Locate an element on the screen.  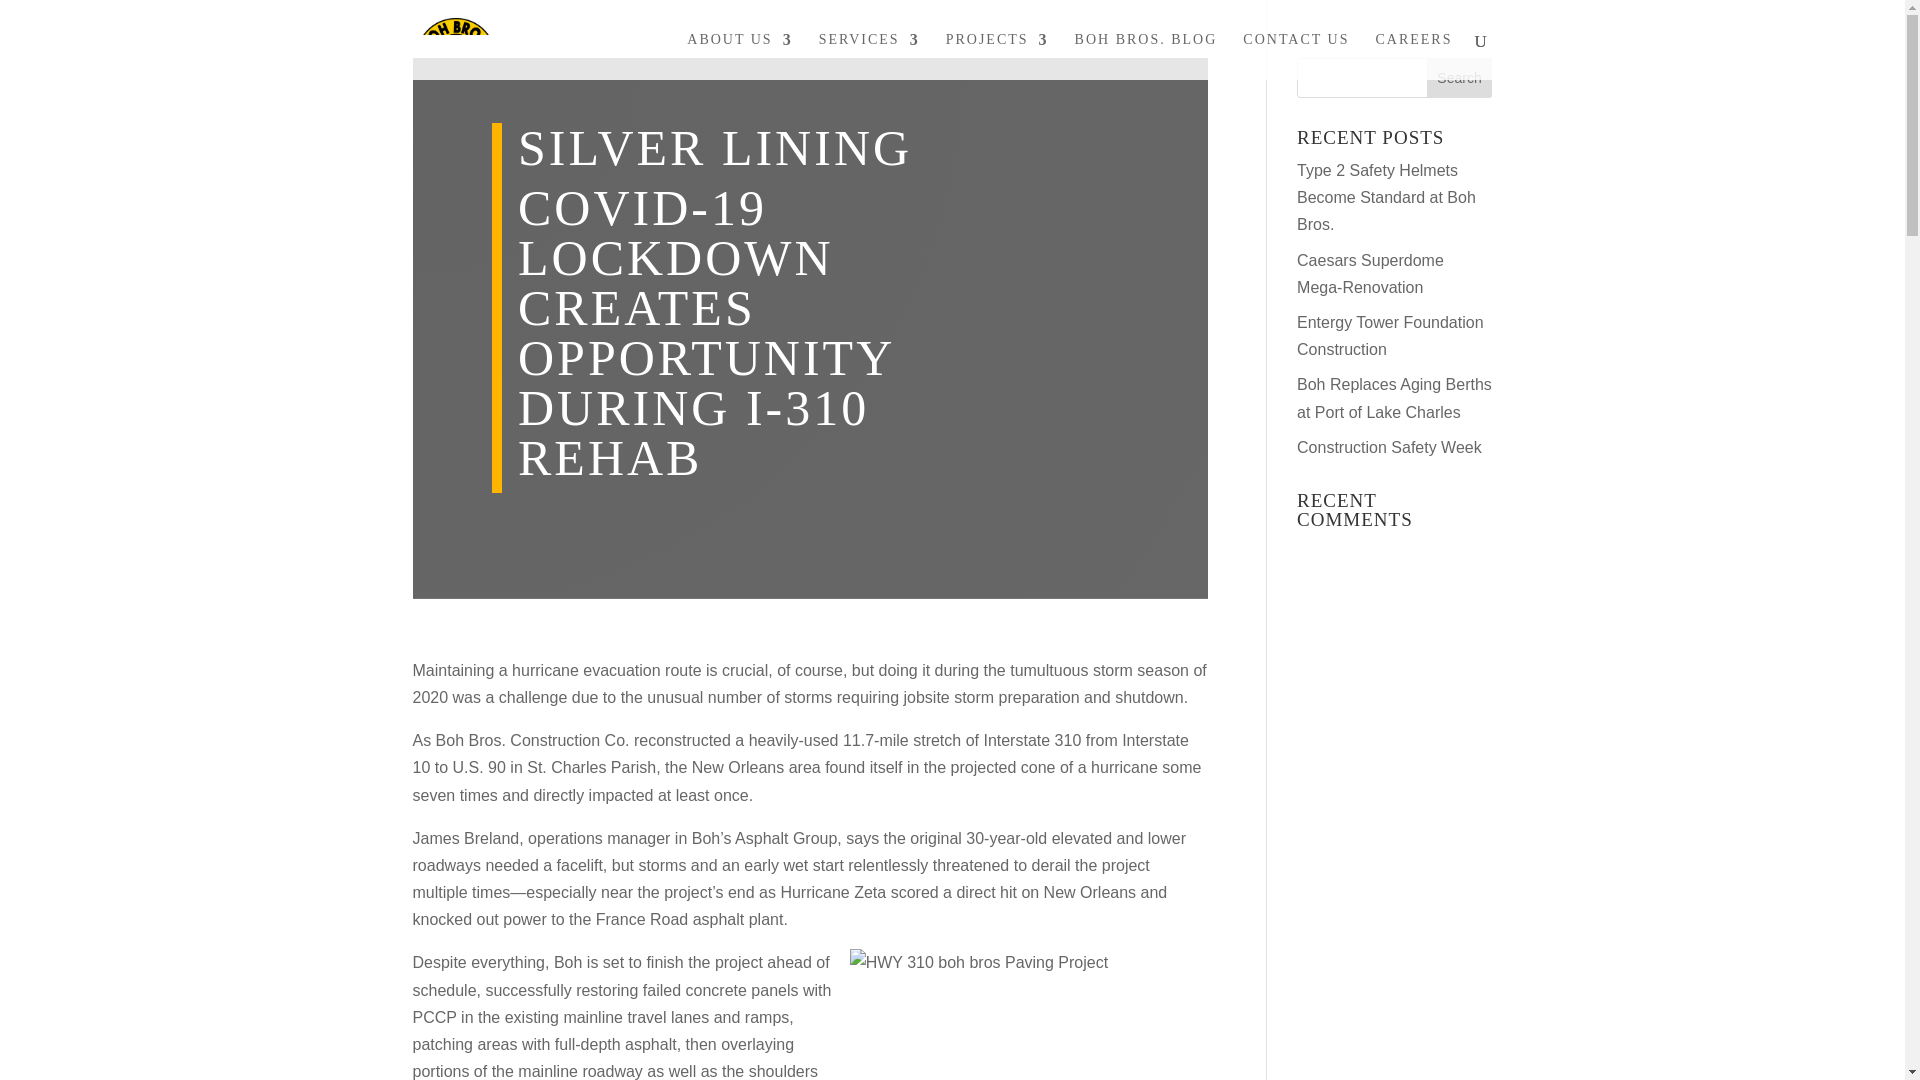
CONTACT US is located at coordinates (1296, 56).